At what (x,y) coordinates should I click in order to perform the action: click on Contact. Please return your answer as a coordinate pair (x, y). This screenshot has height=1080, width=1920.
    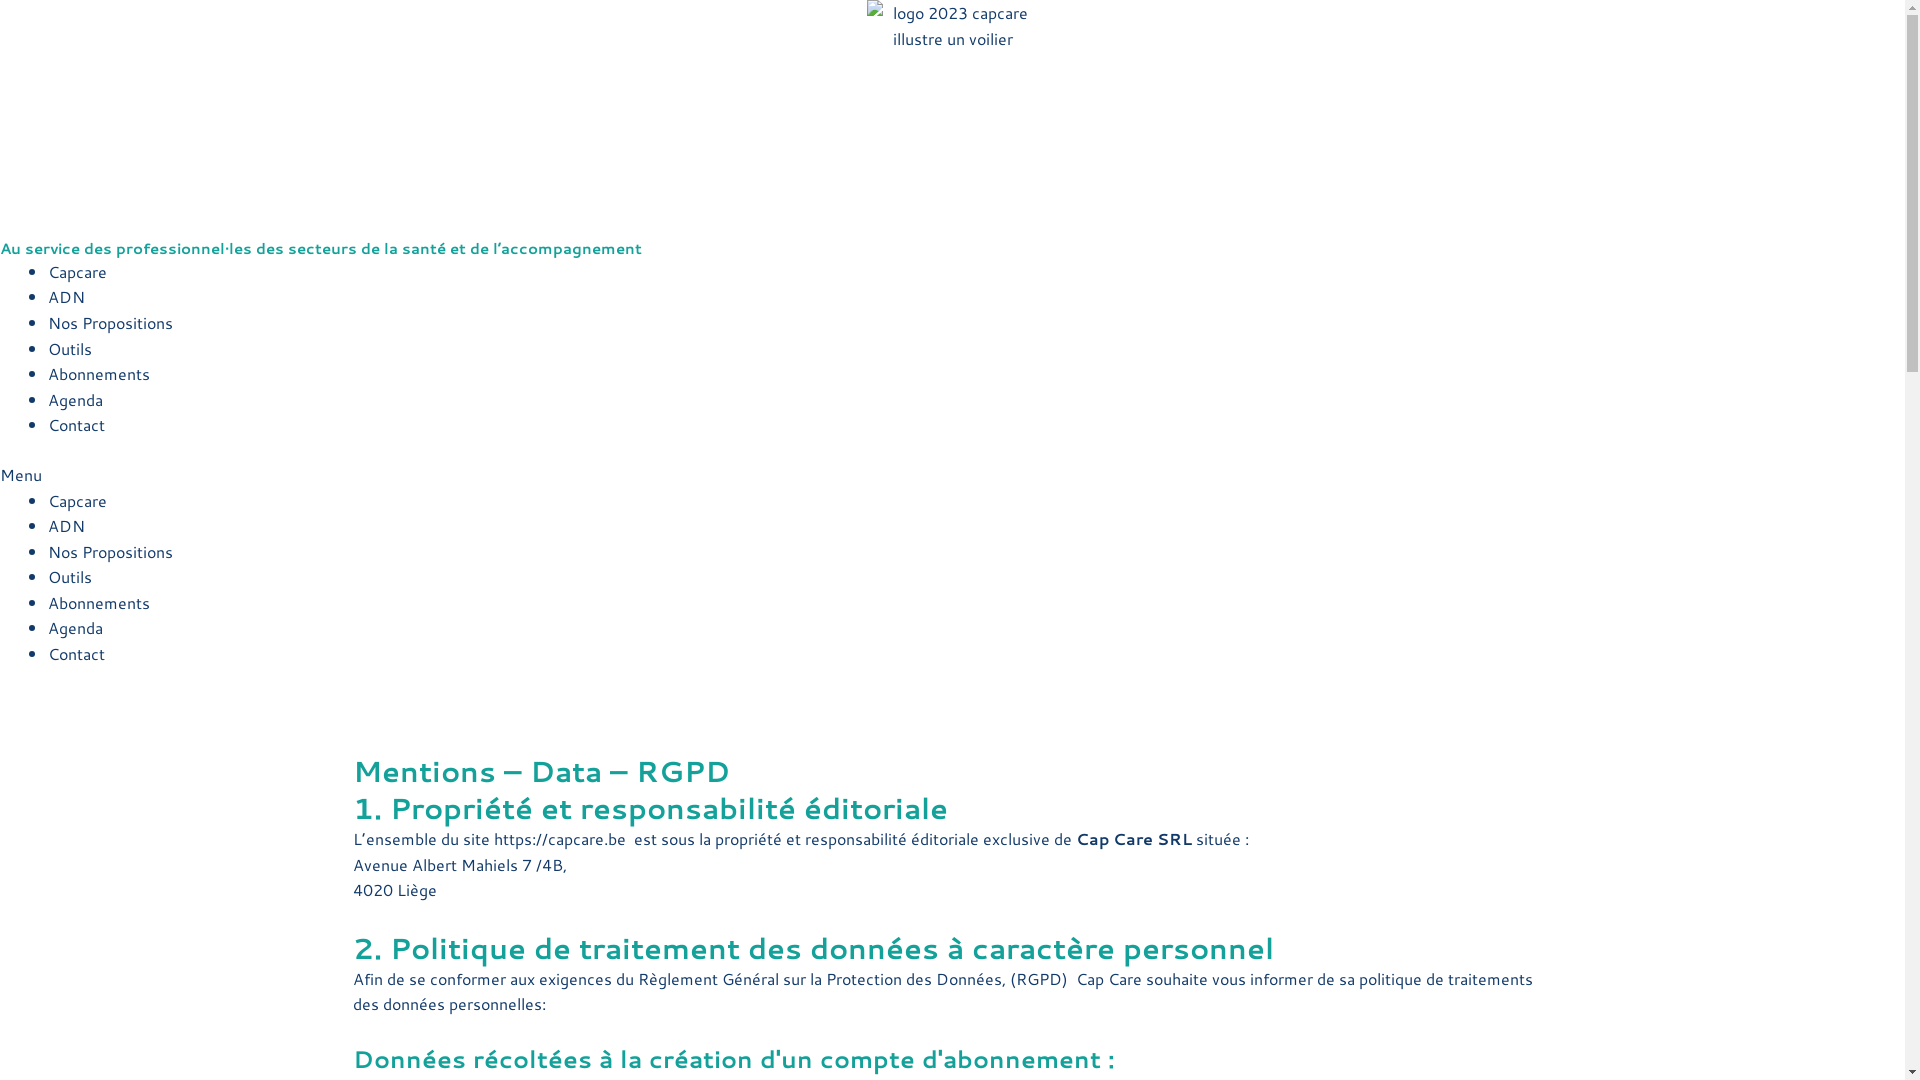
    Looking at the image, I should click on (76, 424).